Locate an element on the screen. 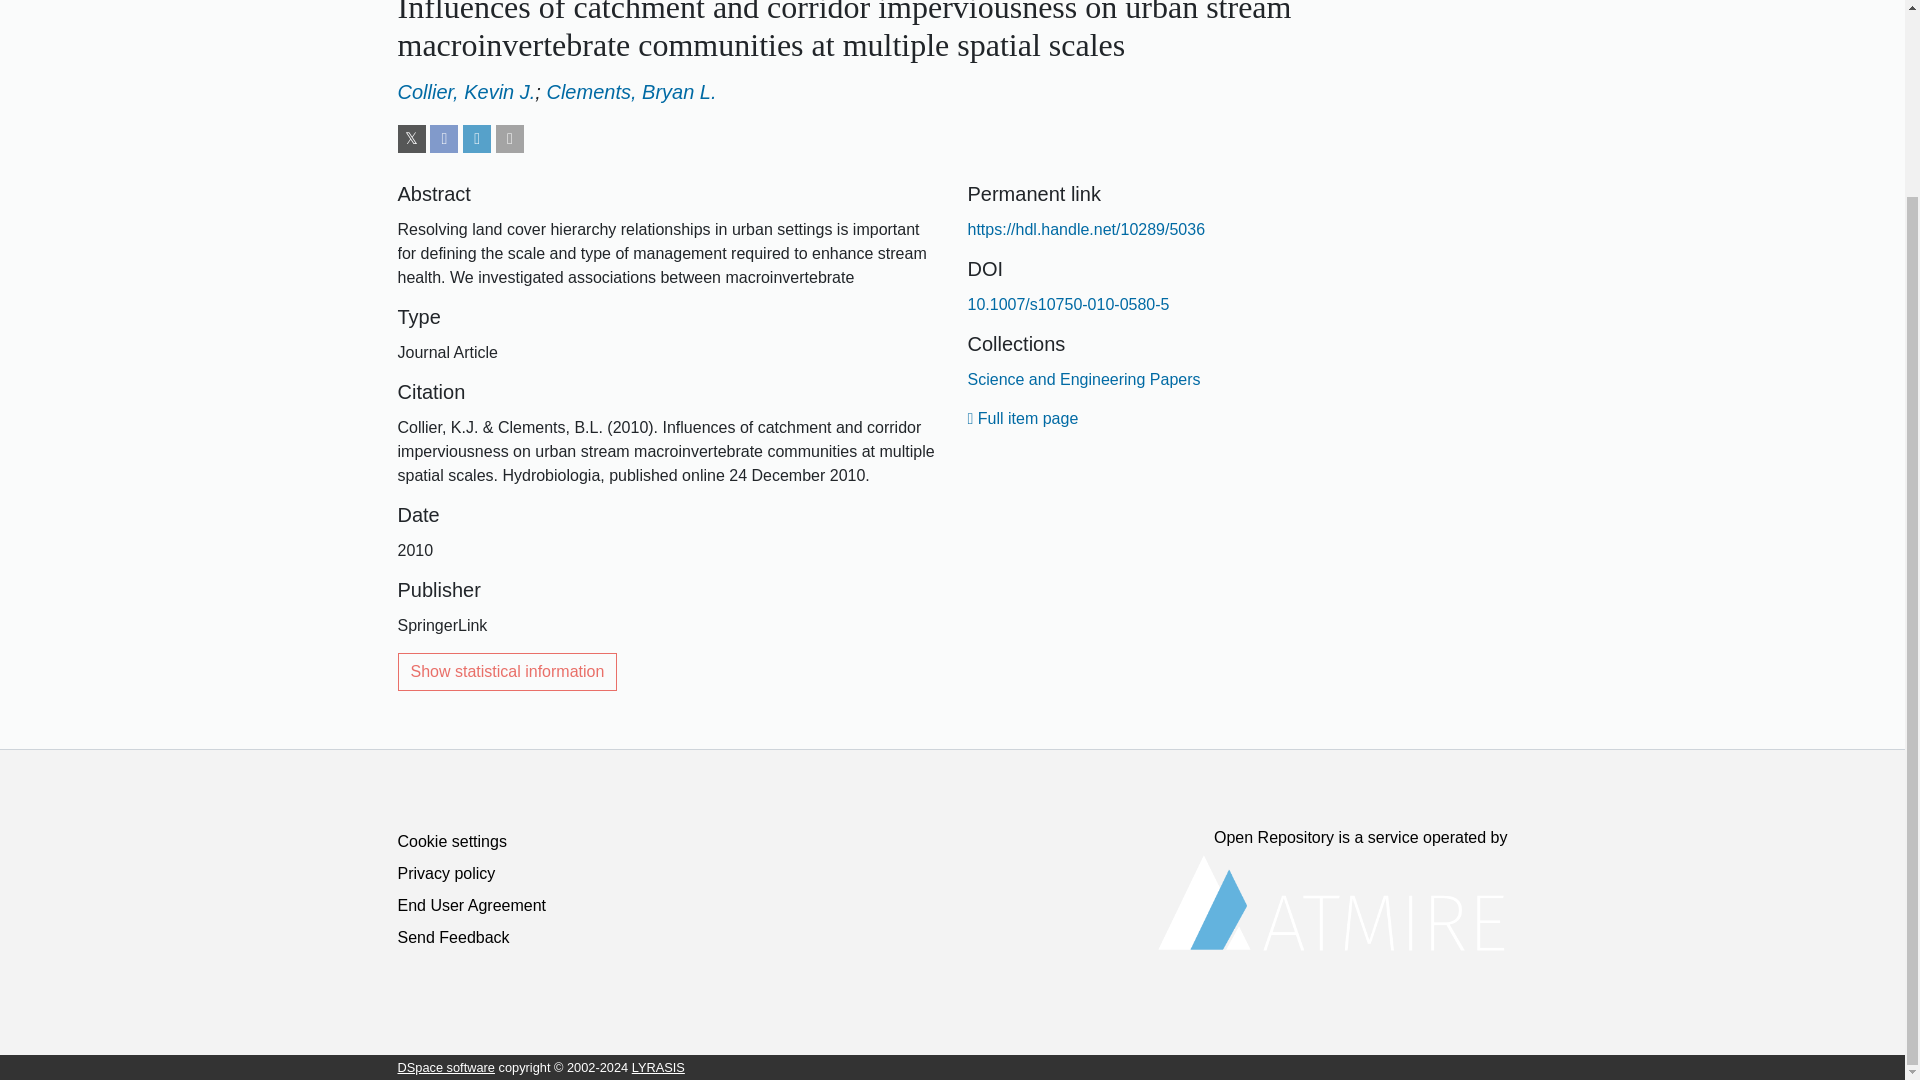 This screenshot has width=1920, height=1080. Clements, Bryan L. is located at coordinates (630, 92).